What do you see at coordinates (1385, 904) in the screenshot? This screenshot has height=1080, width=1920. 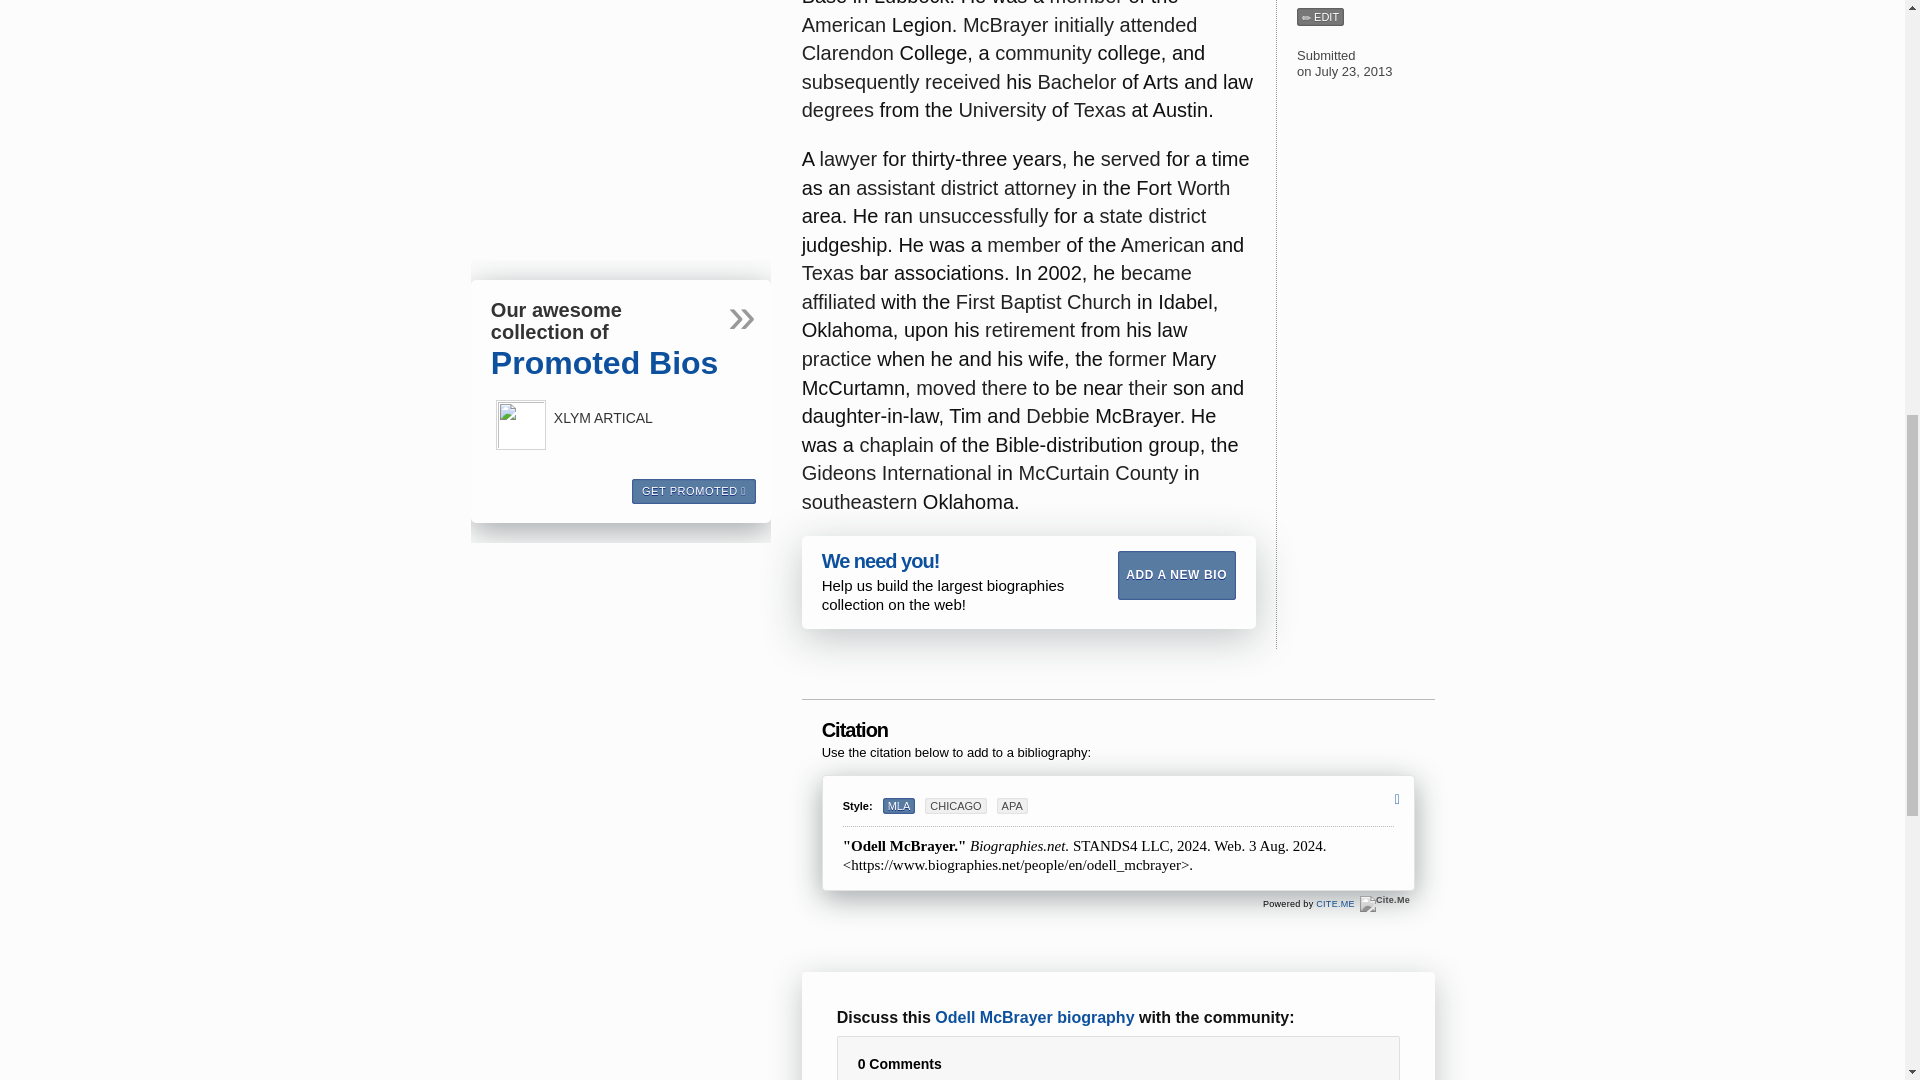 I see `Cite.Me` at bounding box center [1385, 904].